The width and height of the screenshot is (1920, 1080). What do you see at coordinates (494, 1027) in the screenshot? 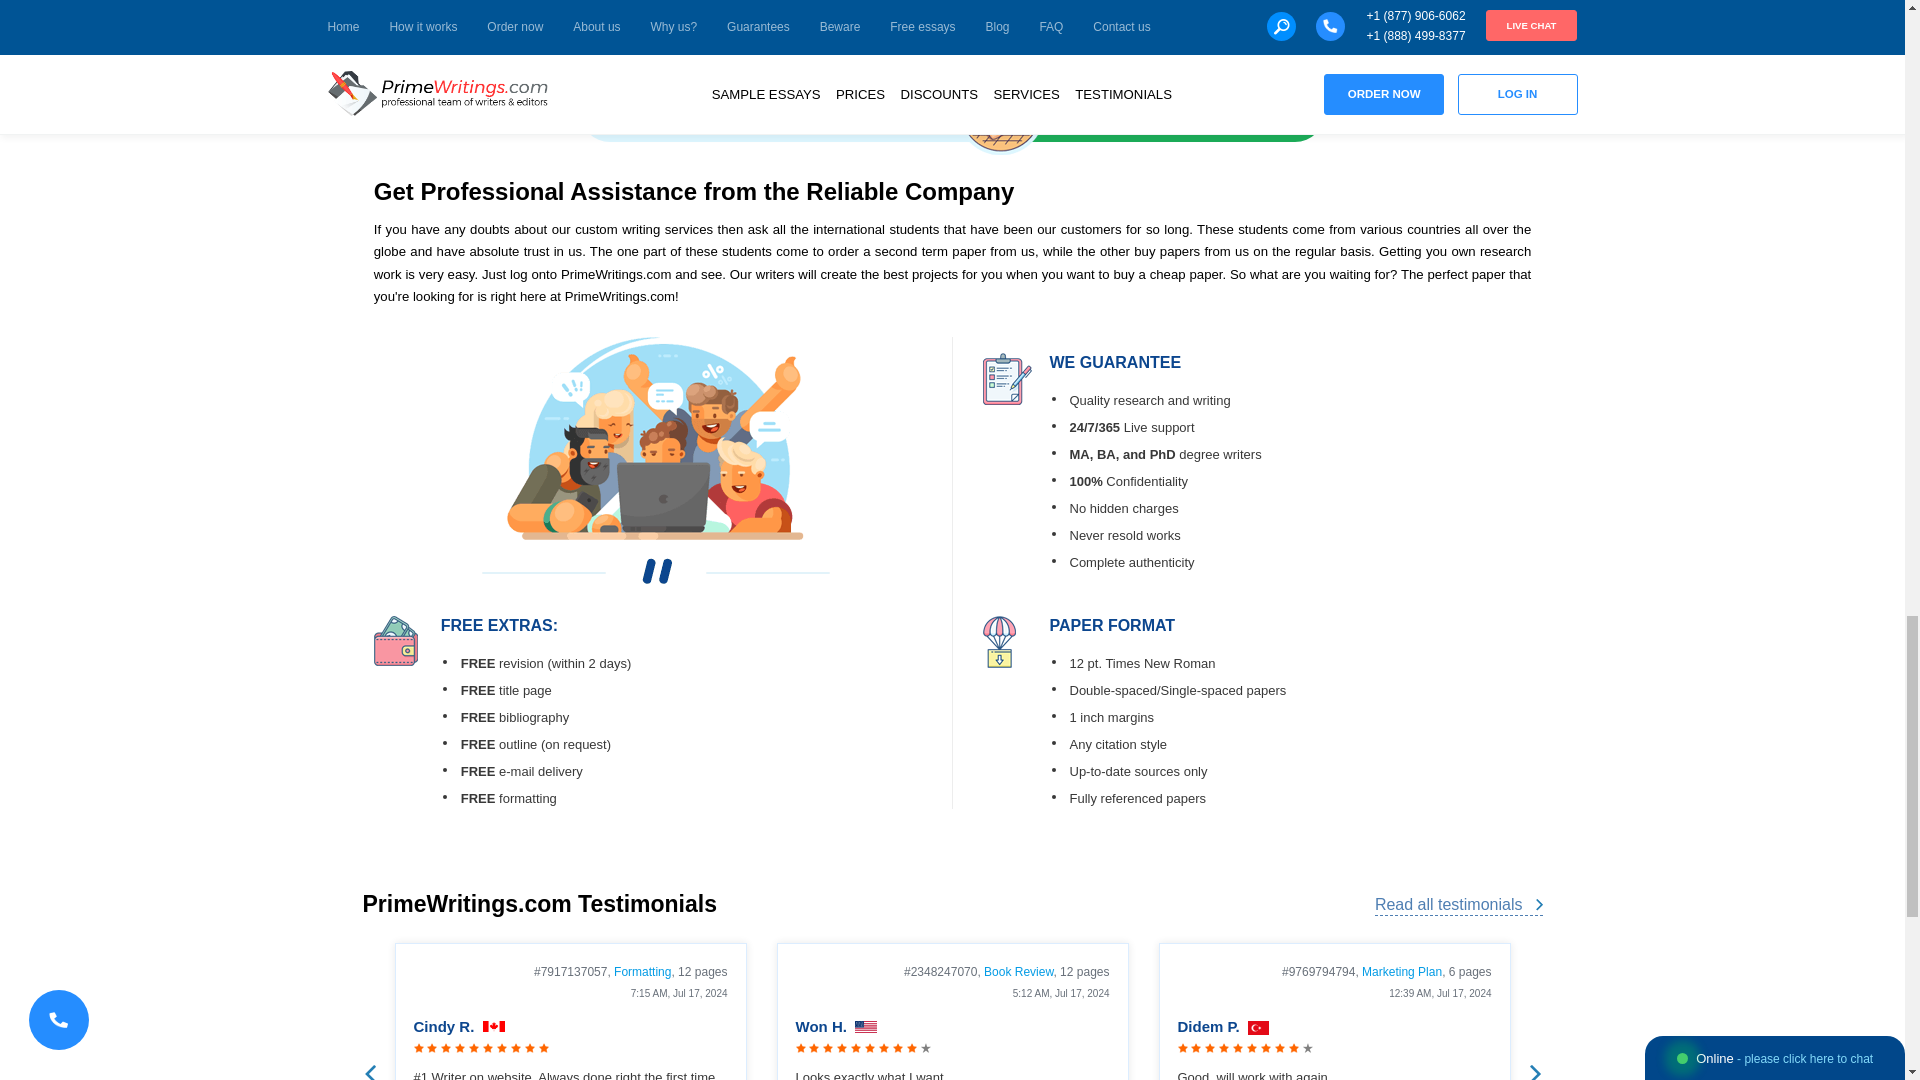
I see `Canada` at bounding box center [494, 1027].